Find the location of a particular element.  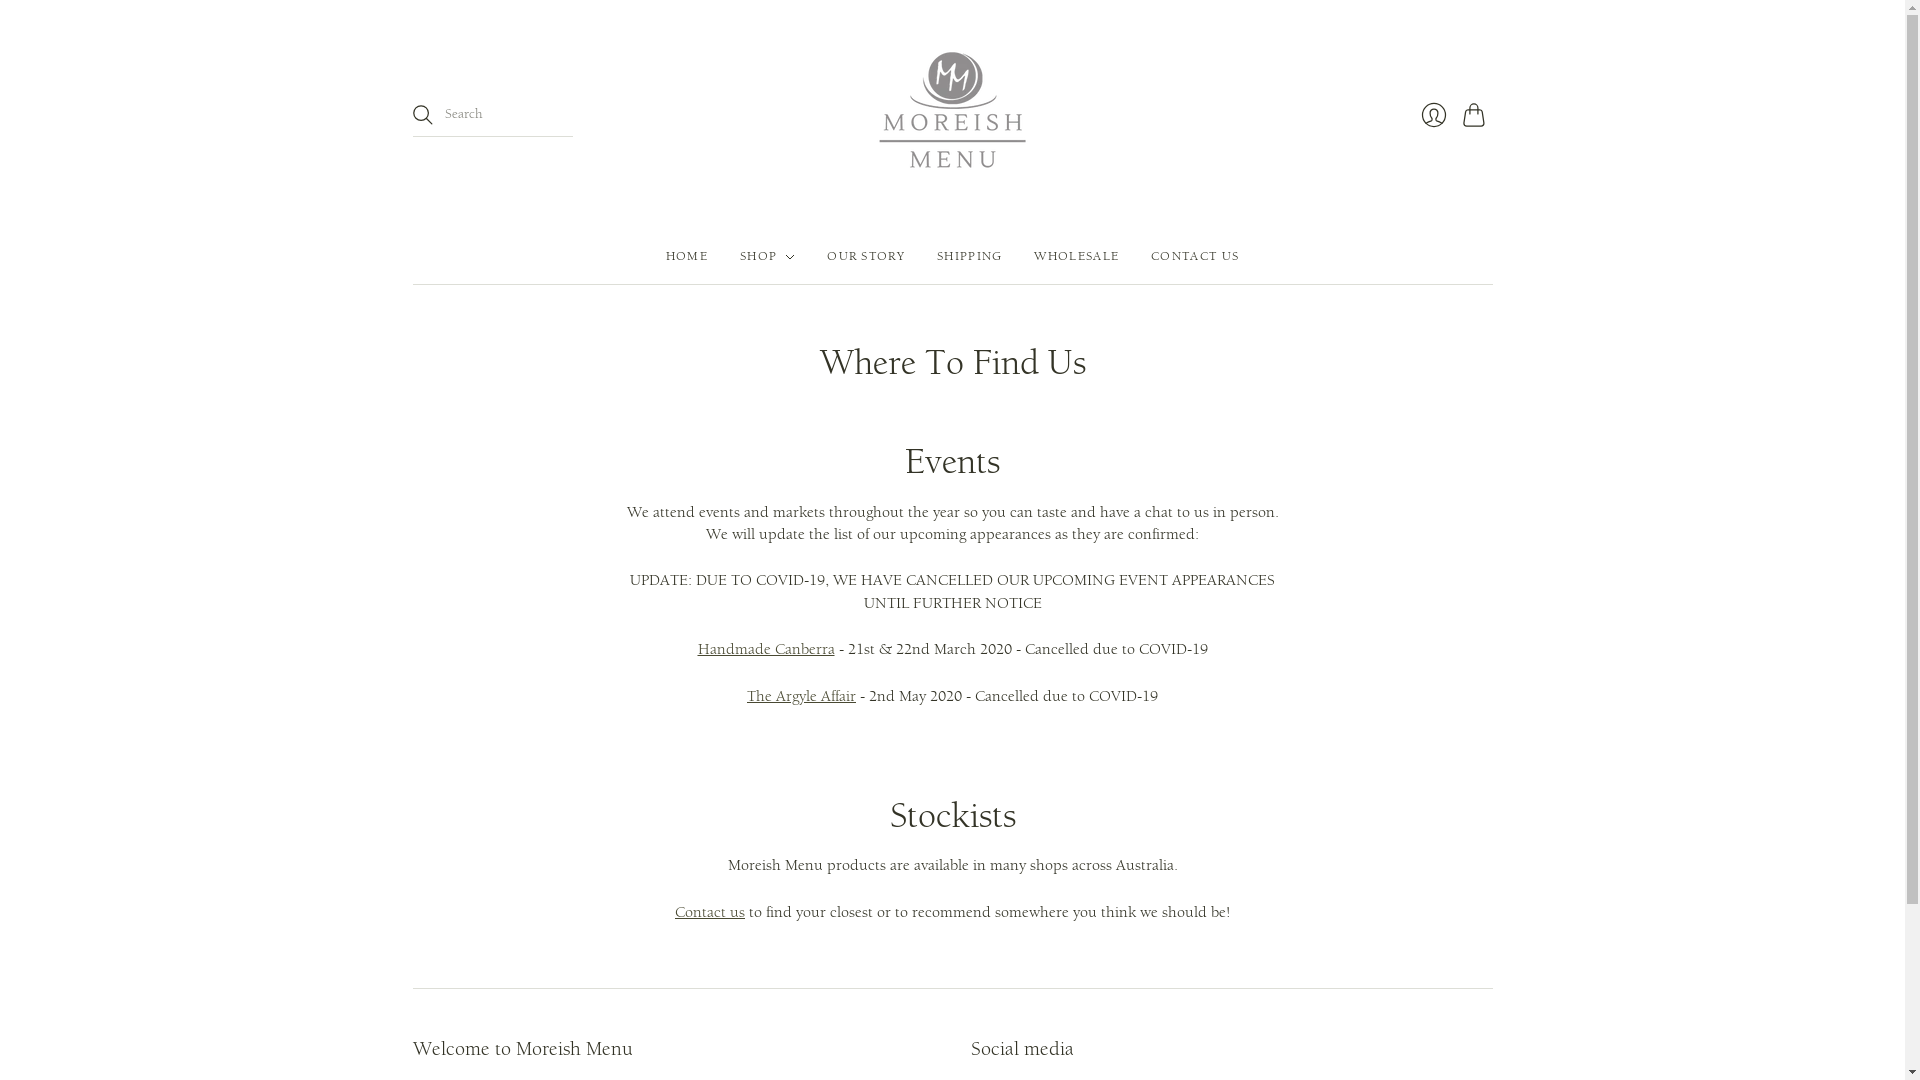

HOME is located at coordinates (687, 257).